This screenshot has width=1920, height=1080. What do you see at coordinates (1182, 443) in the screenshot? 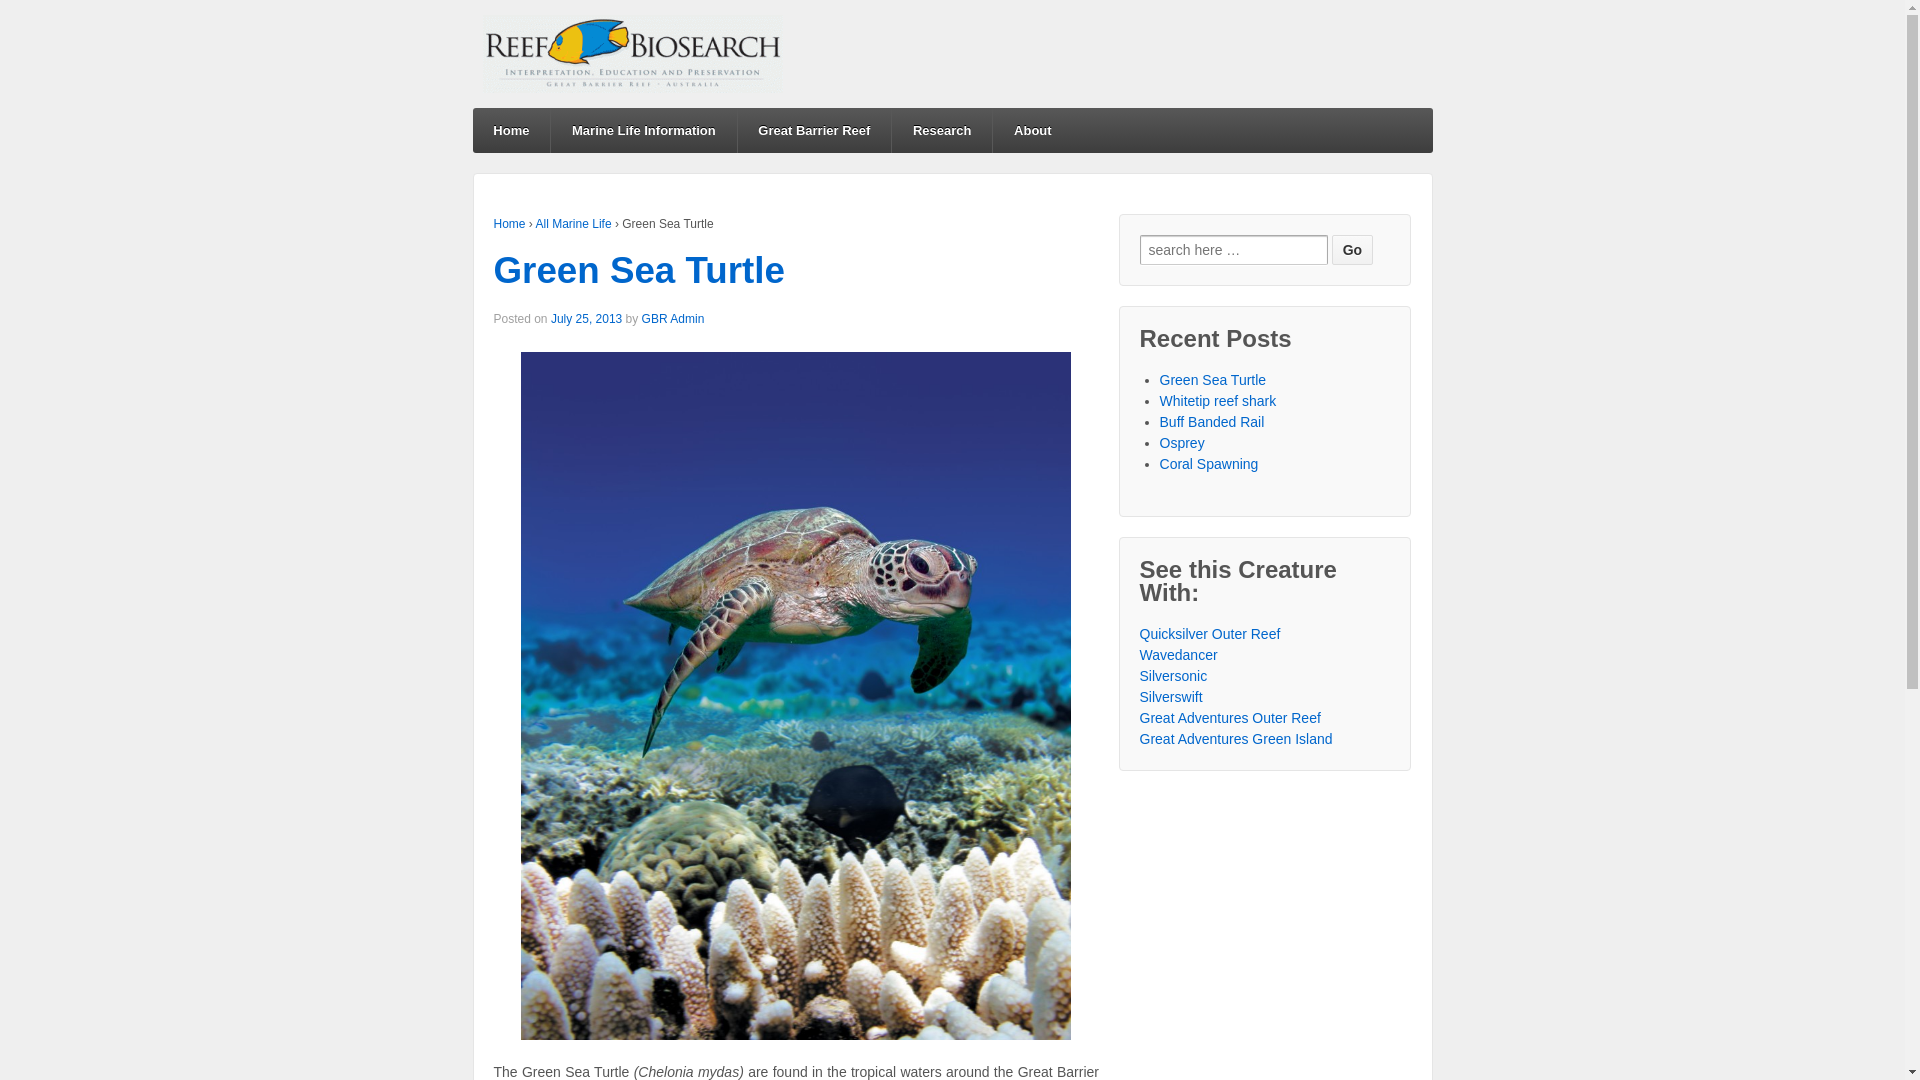
I see `Osprey` at bounding box center [1182, 443].